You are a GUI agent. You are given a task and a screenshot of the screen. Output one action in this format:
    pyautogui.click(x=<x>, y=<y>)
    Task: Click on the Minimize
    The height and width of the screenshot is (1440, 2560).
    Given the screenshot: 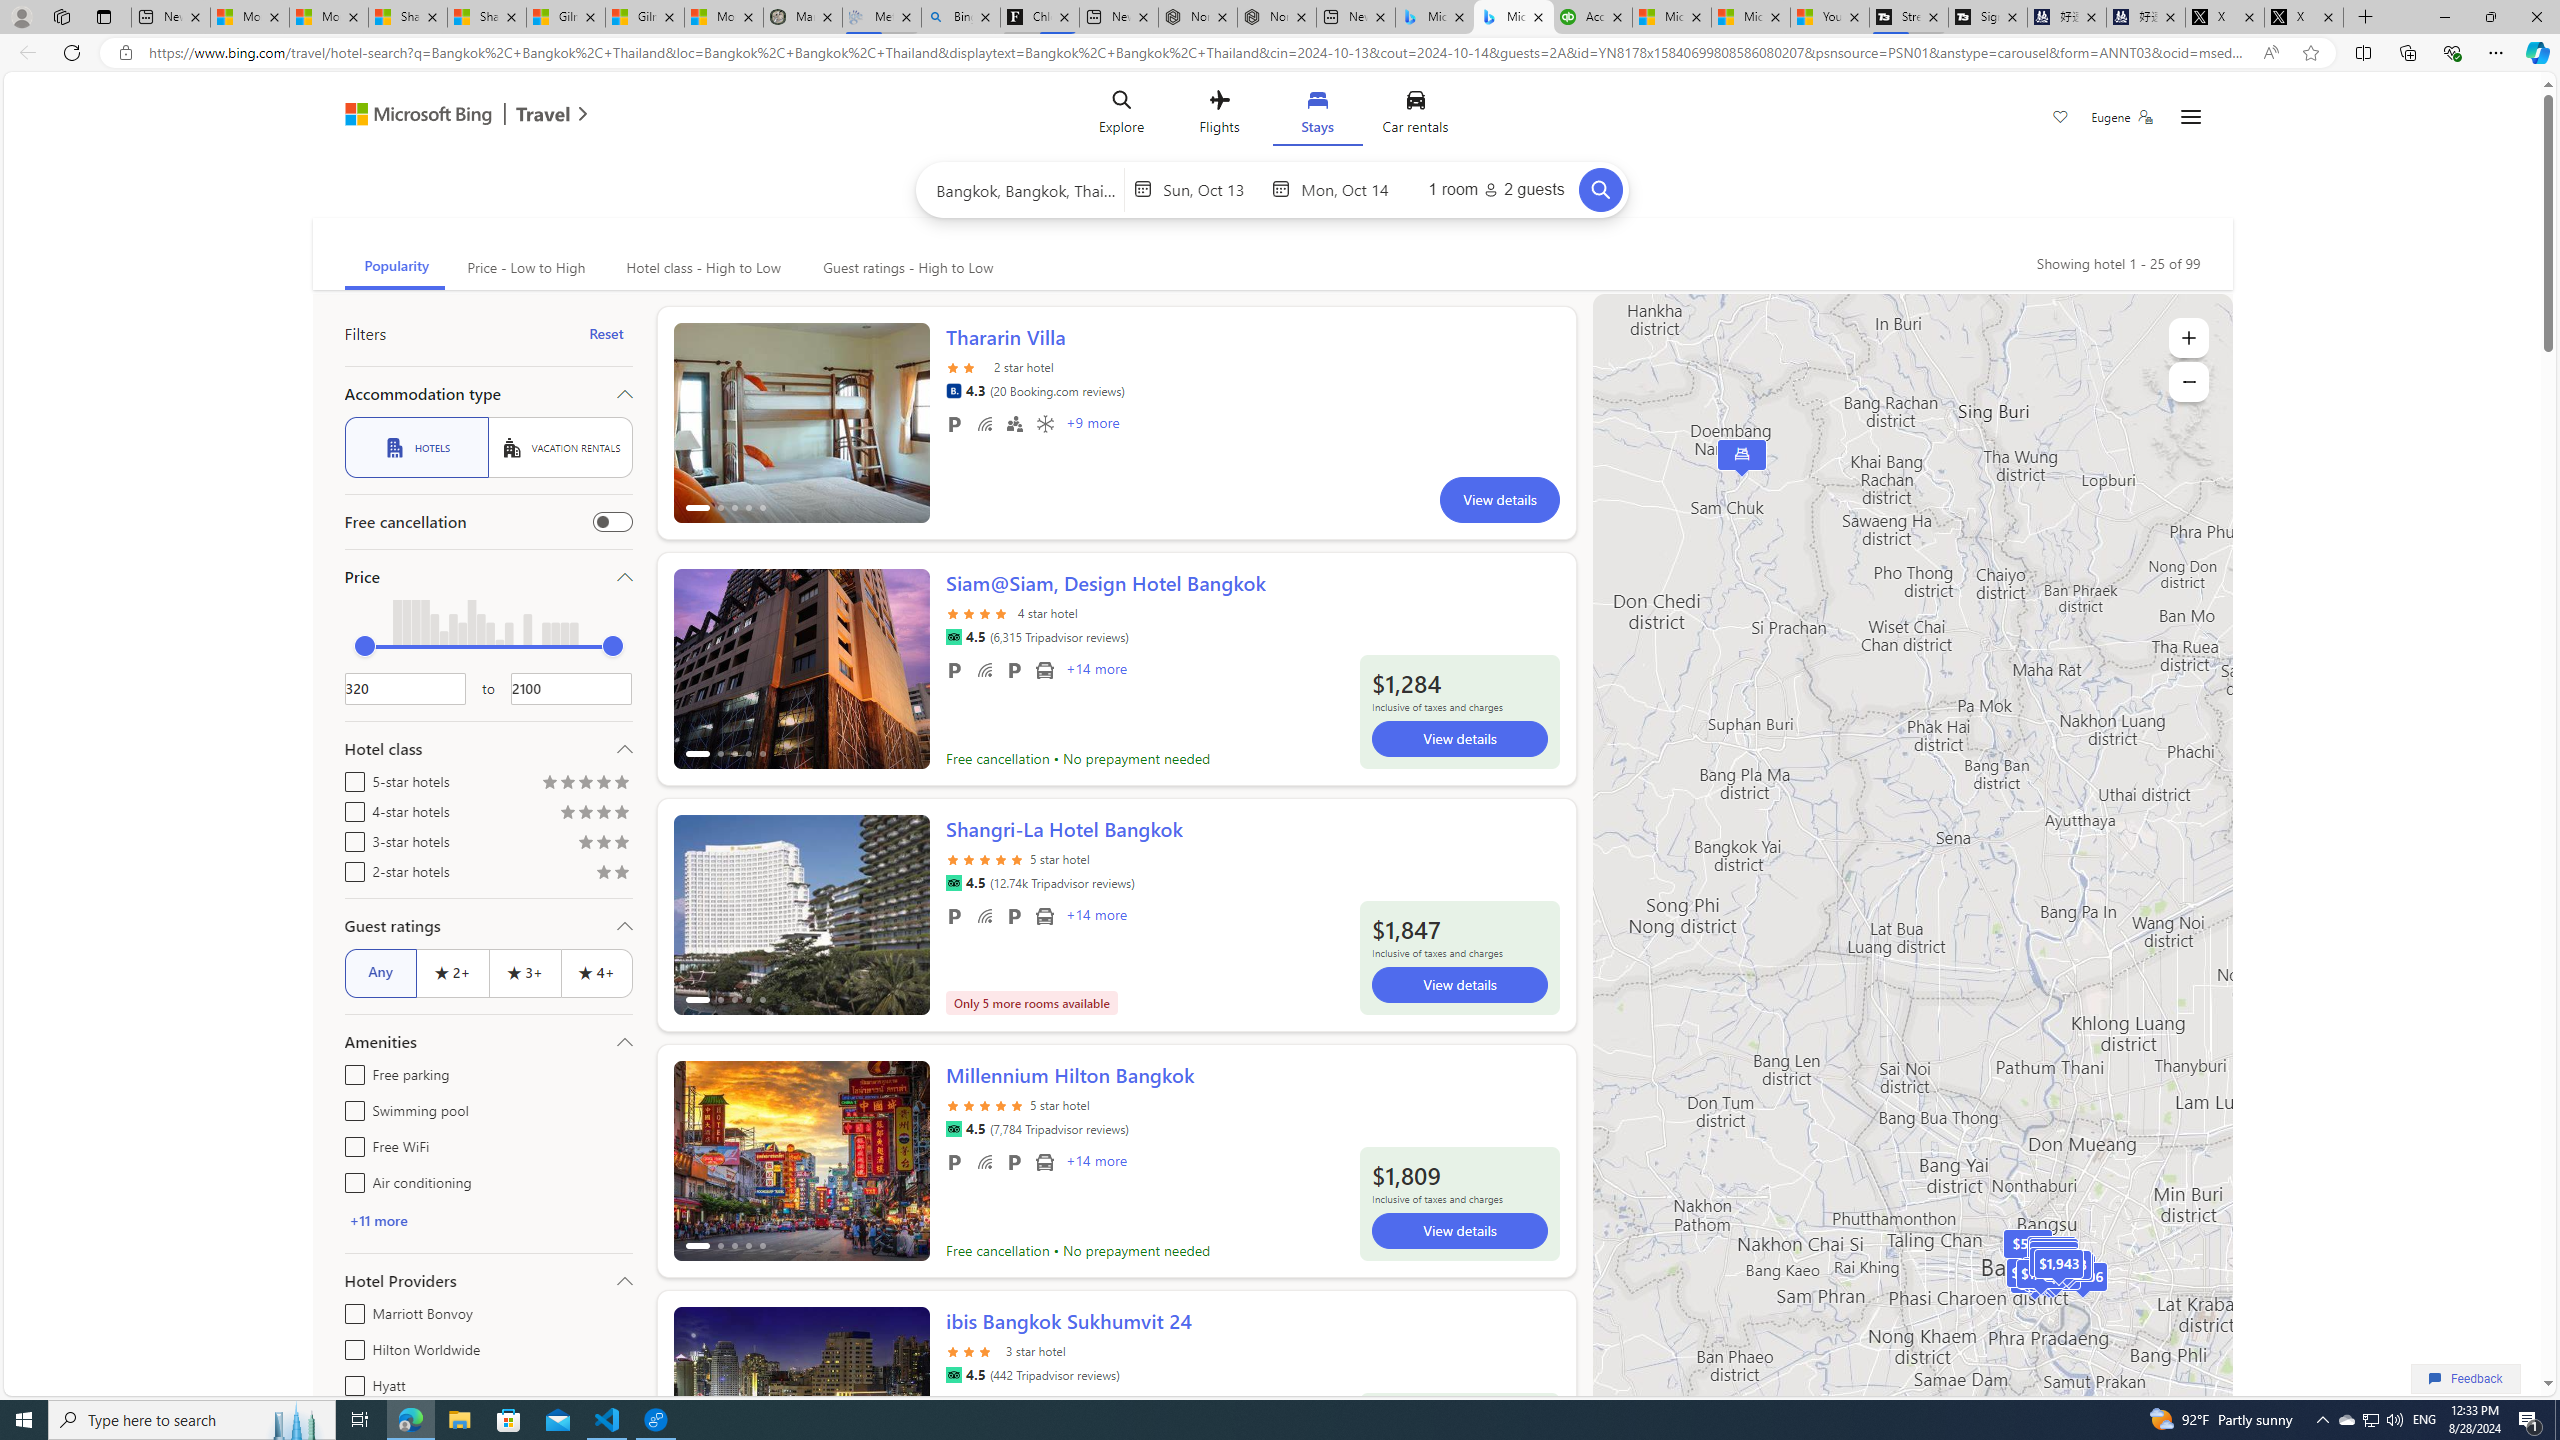 What is the action you would take?
    pyautogui.click(x=2444, y=17)
    